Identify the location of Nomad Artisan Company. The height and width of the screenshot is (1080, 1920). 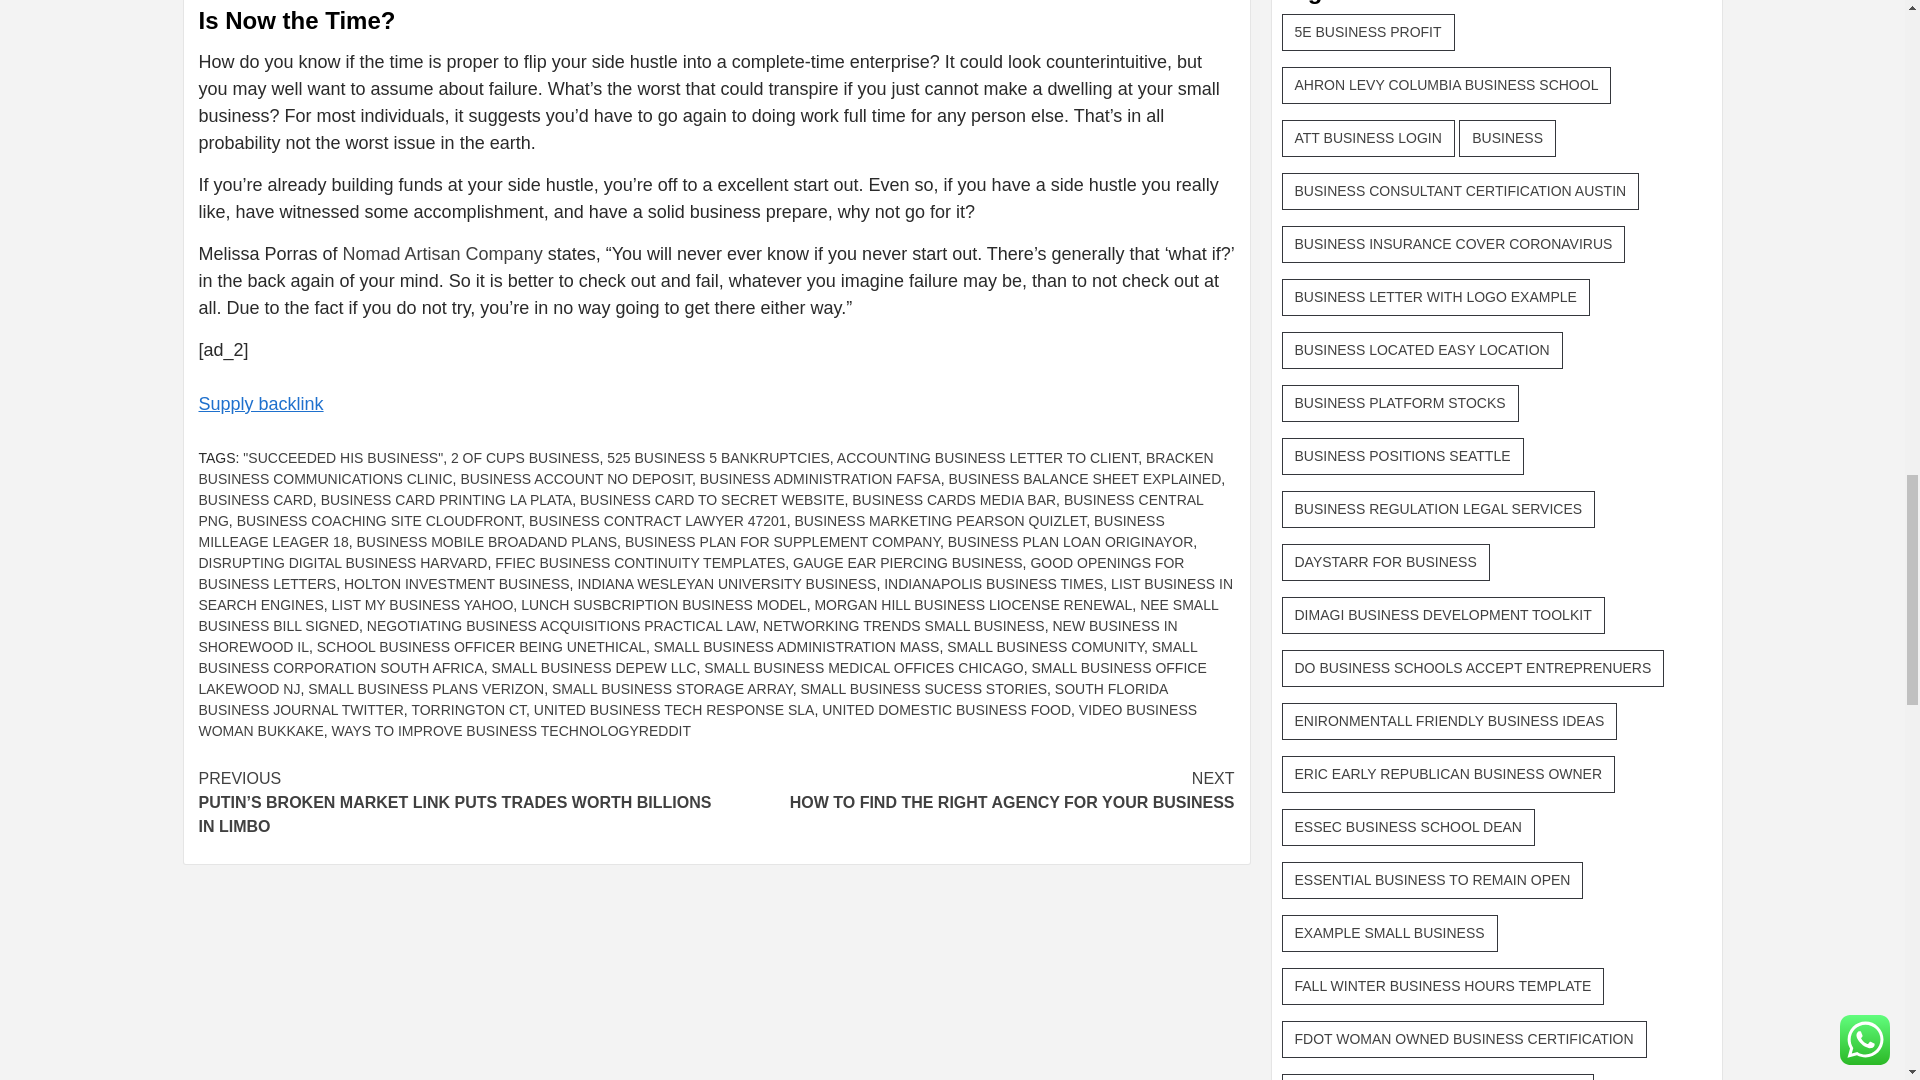
(443, 254).